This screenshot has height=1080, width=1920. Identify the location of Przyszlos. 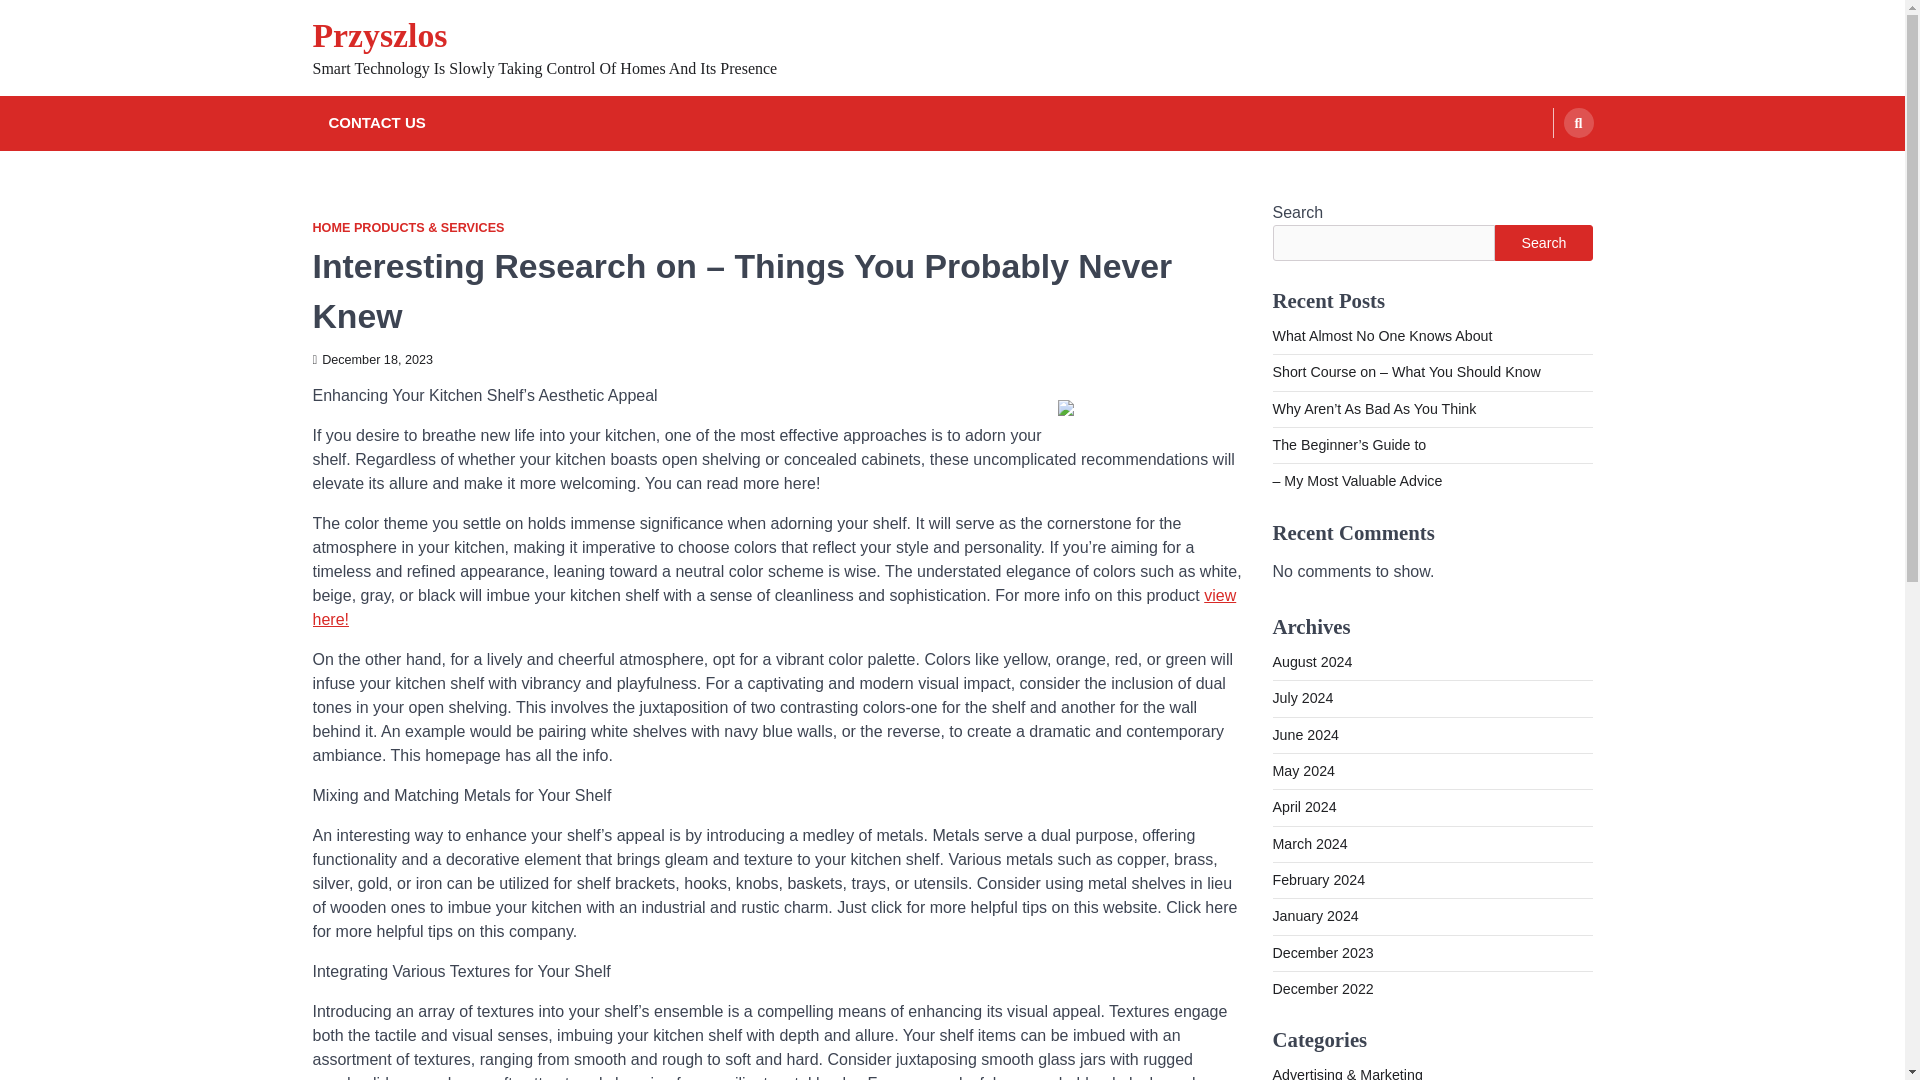
(379, 36).